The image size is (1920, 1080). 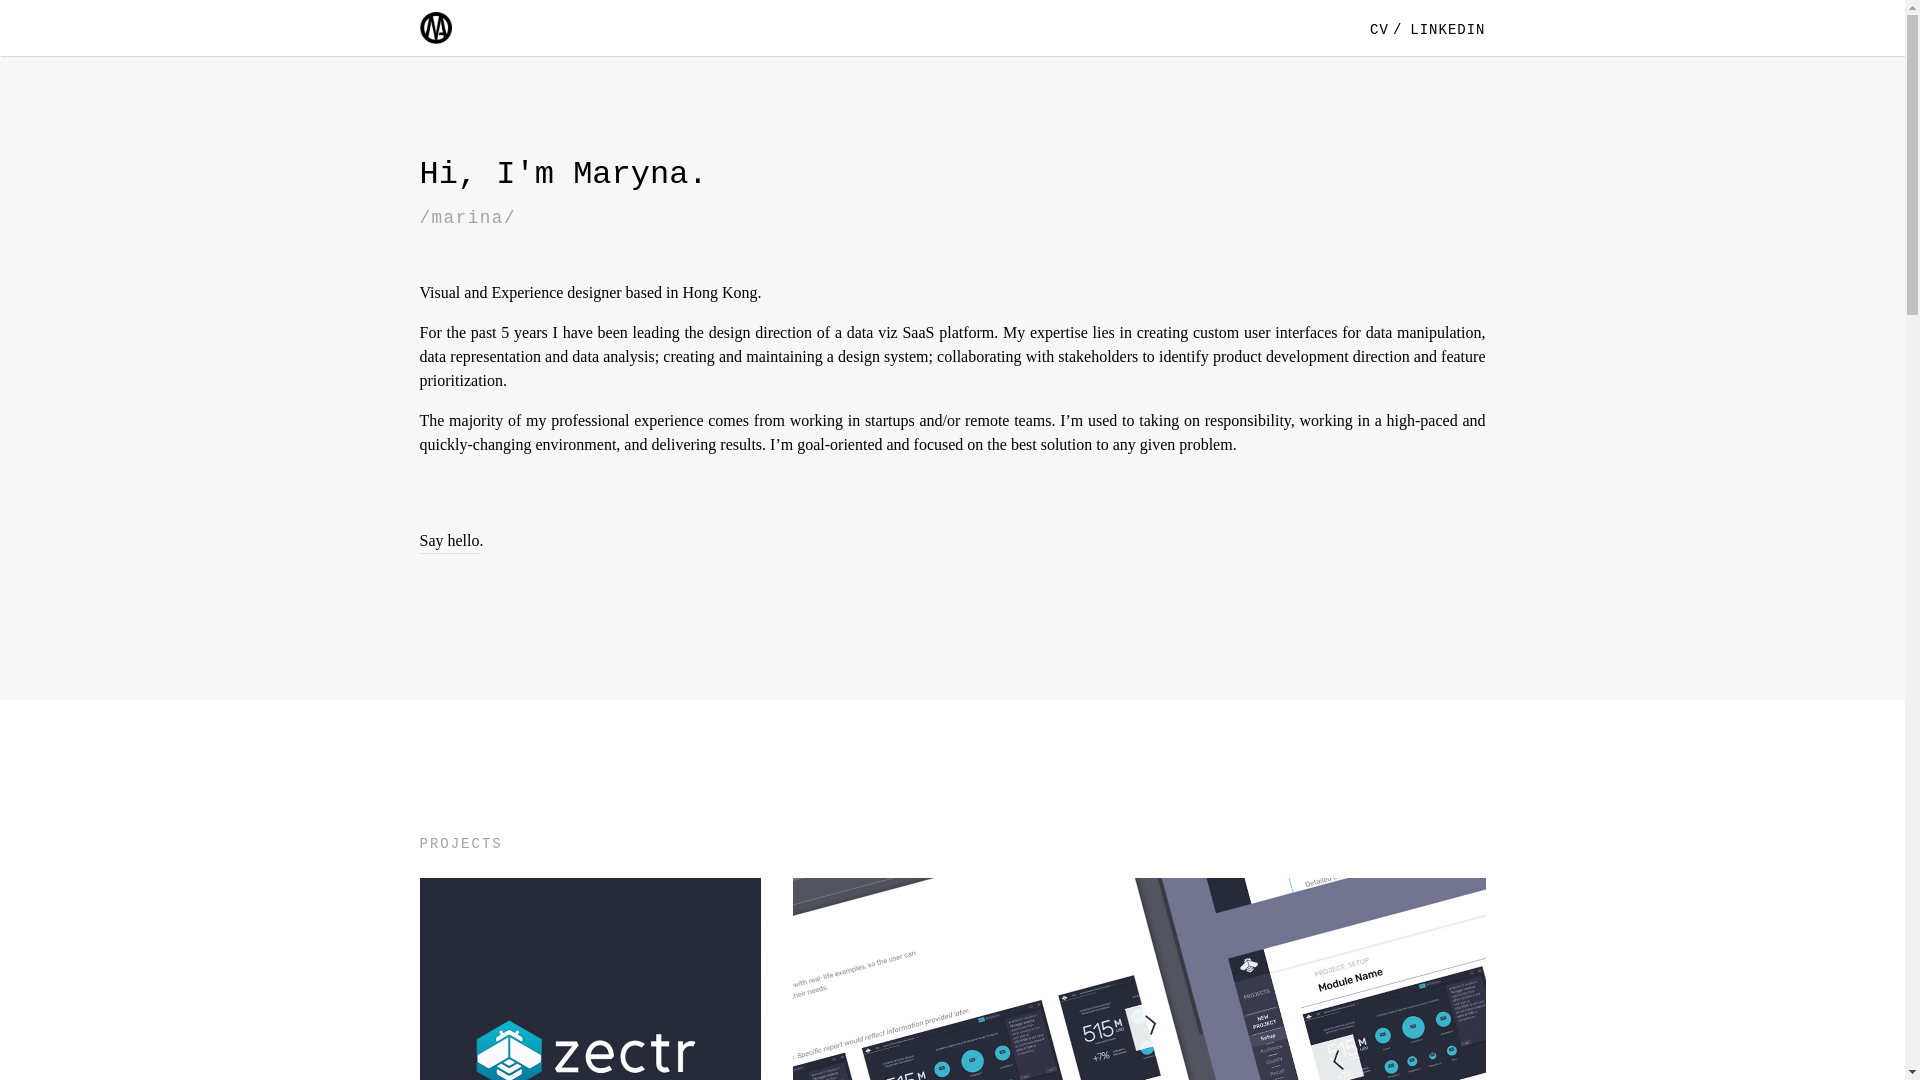 What do you see at coordinates (1444, 29) in the screenshot?
I see `LINKEDIN` at bounding box center [1444, 29].